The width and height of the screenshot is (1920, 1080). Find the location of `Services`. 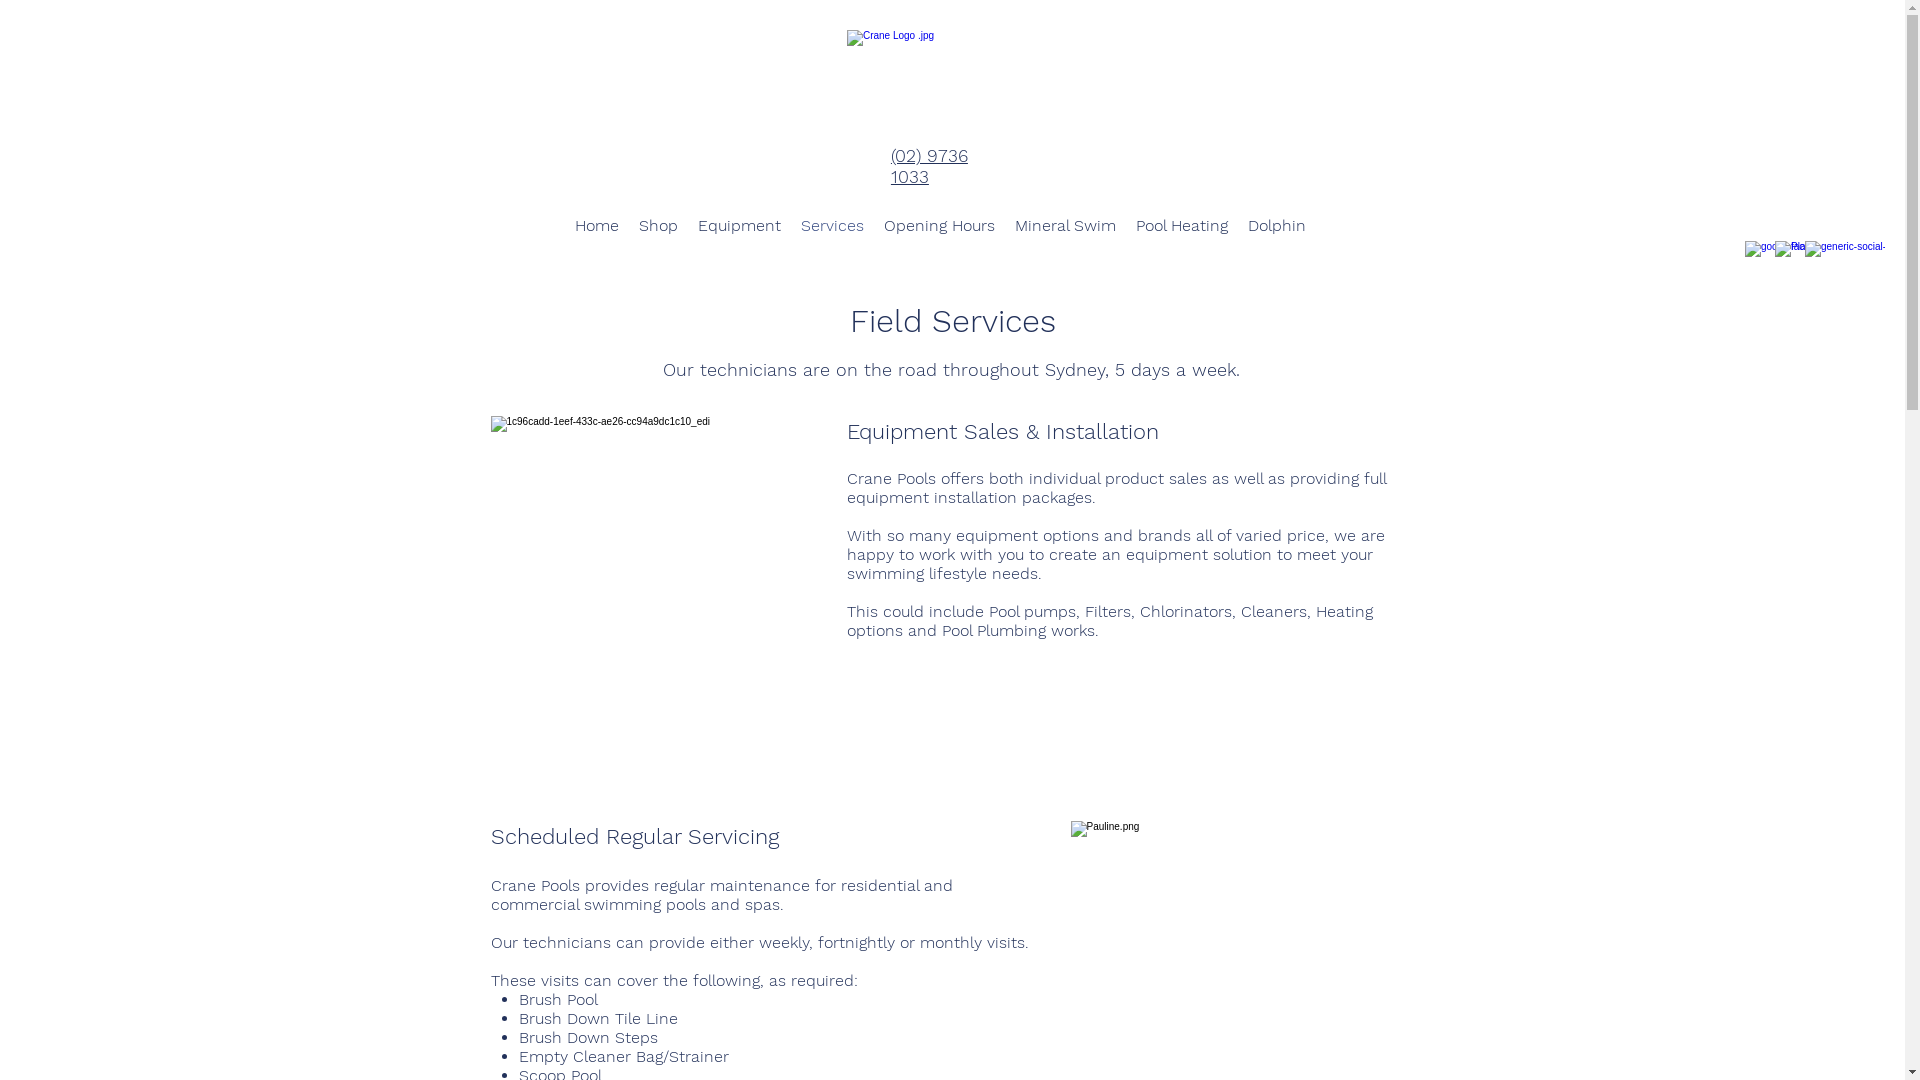

Services is located at coordinates (832, 226).